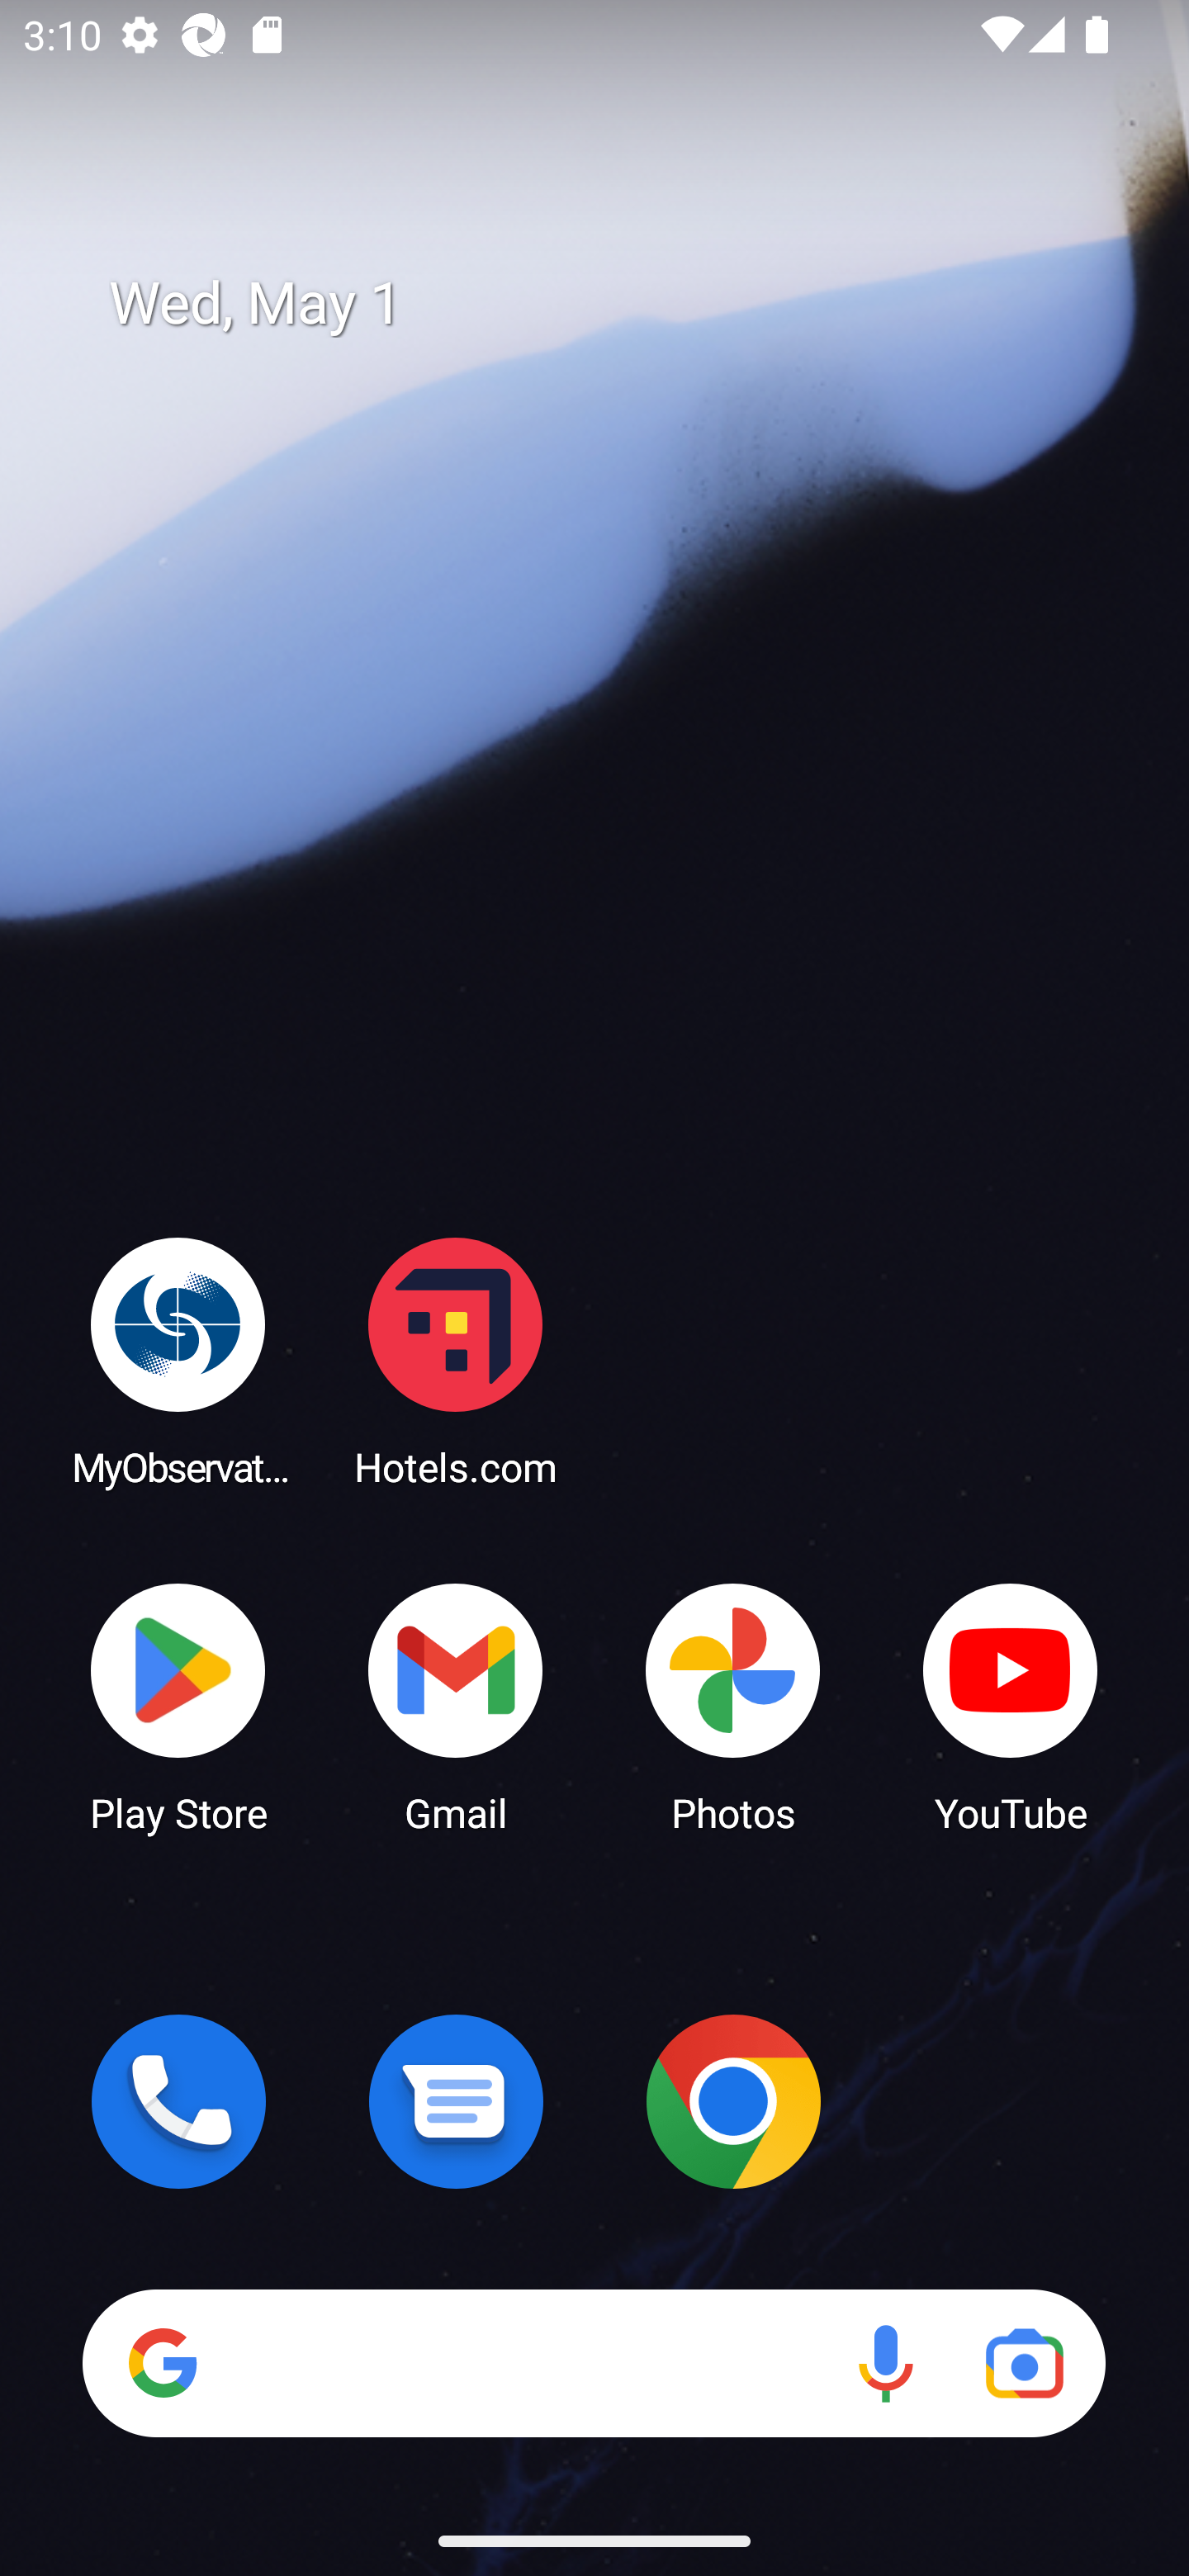 The image size is (1189, 2576). I want to click on Photos, so click(733, 1706).